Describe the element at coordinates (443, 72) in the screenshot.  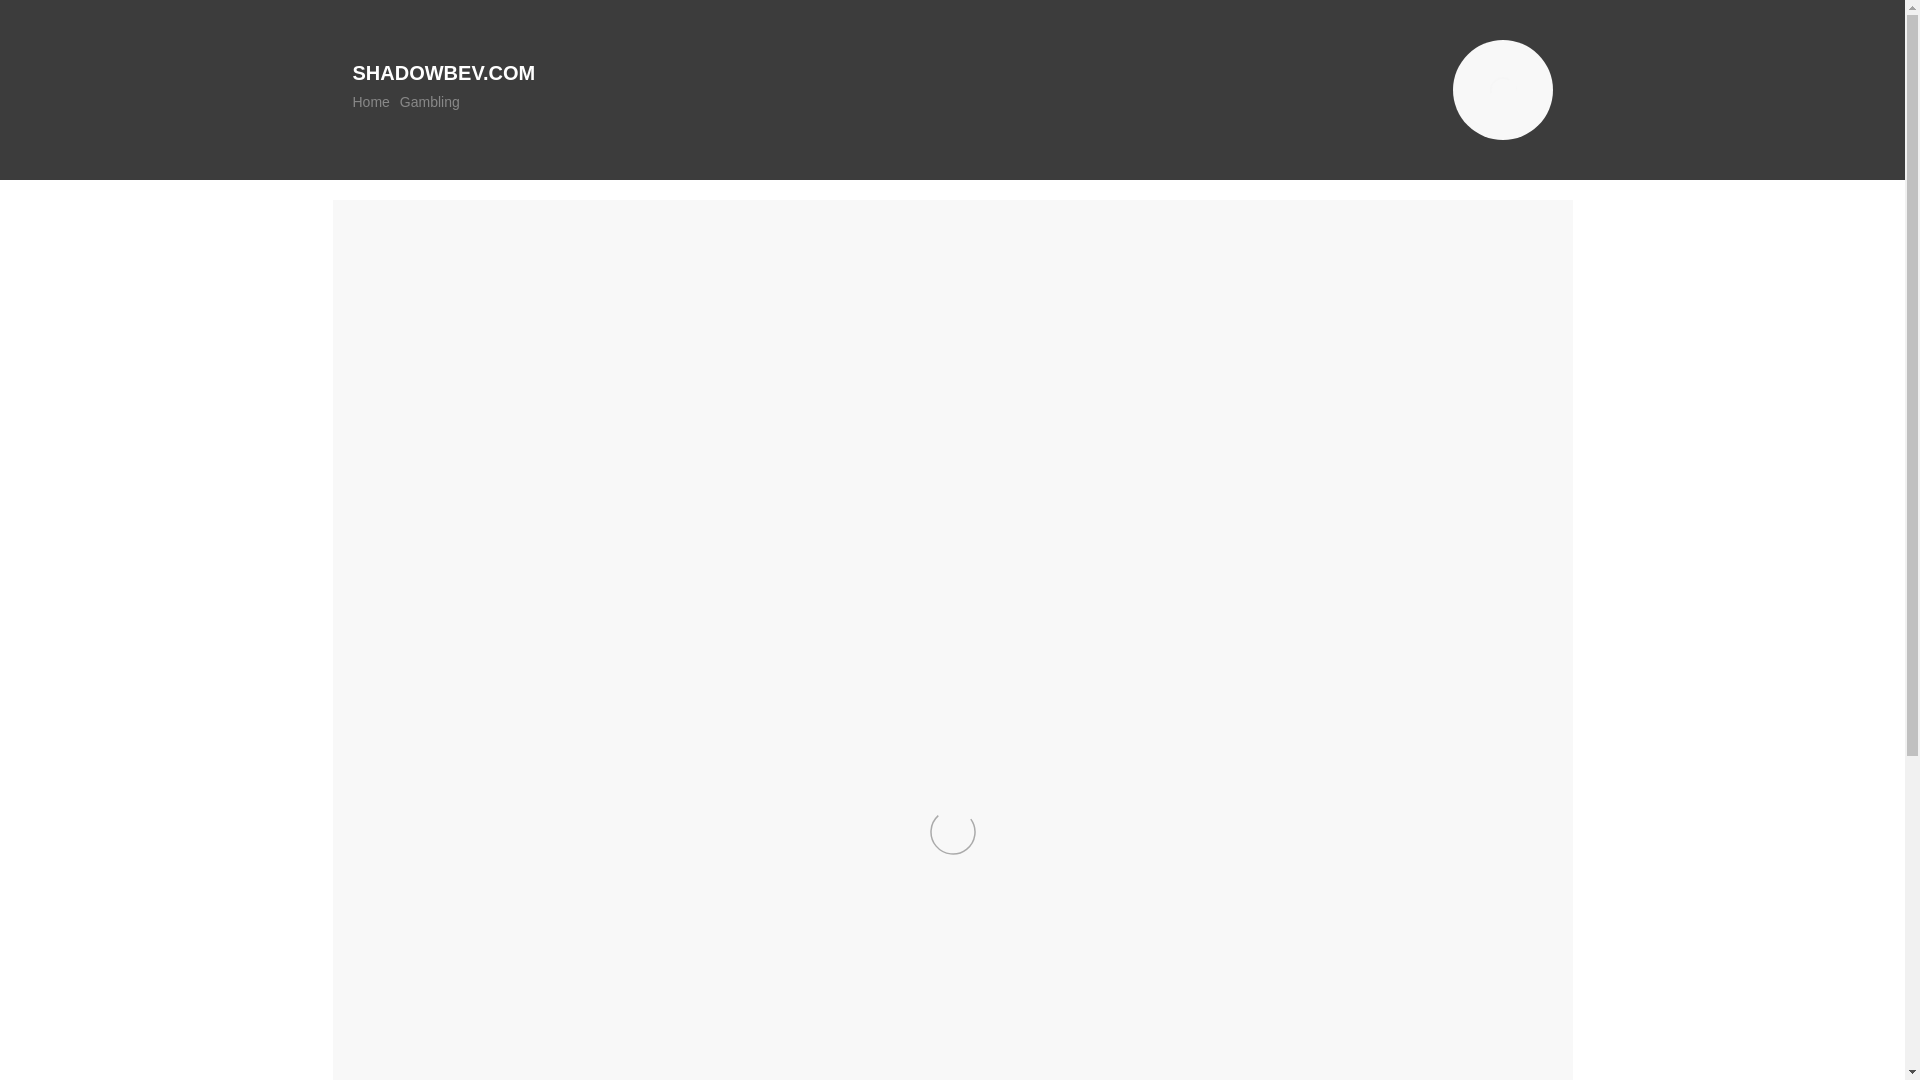
I see `SHADOWBEV.COM` at that location.